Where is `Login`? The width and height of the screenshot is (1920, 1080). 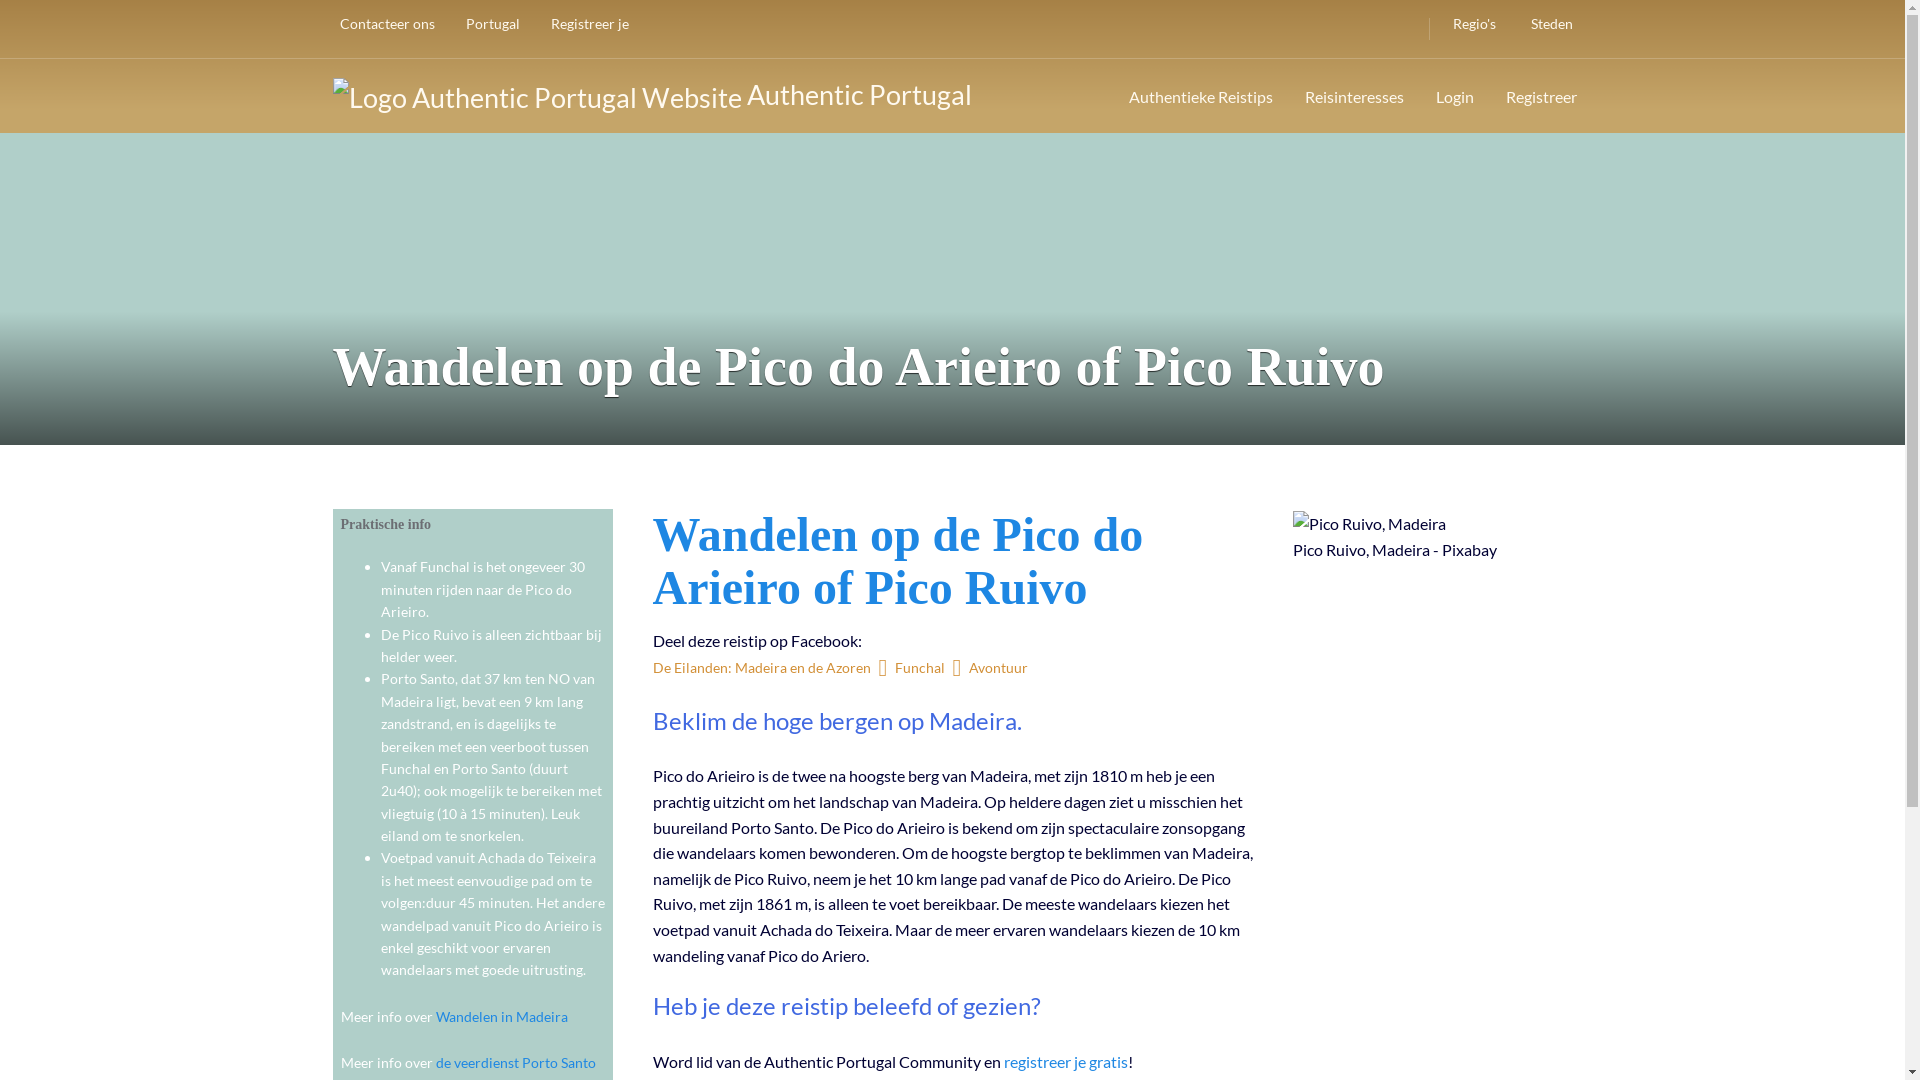 Login is located at coordinates (1455, 96).